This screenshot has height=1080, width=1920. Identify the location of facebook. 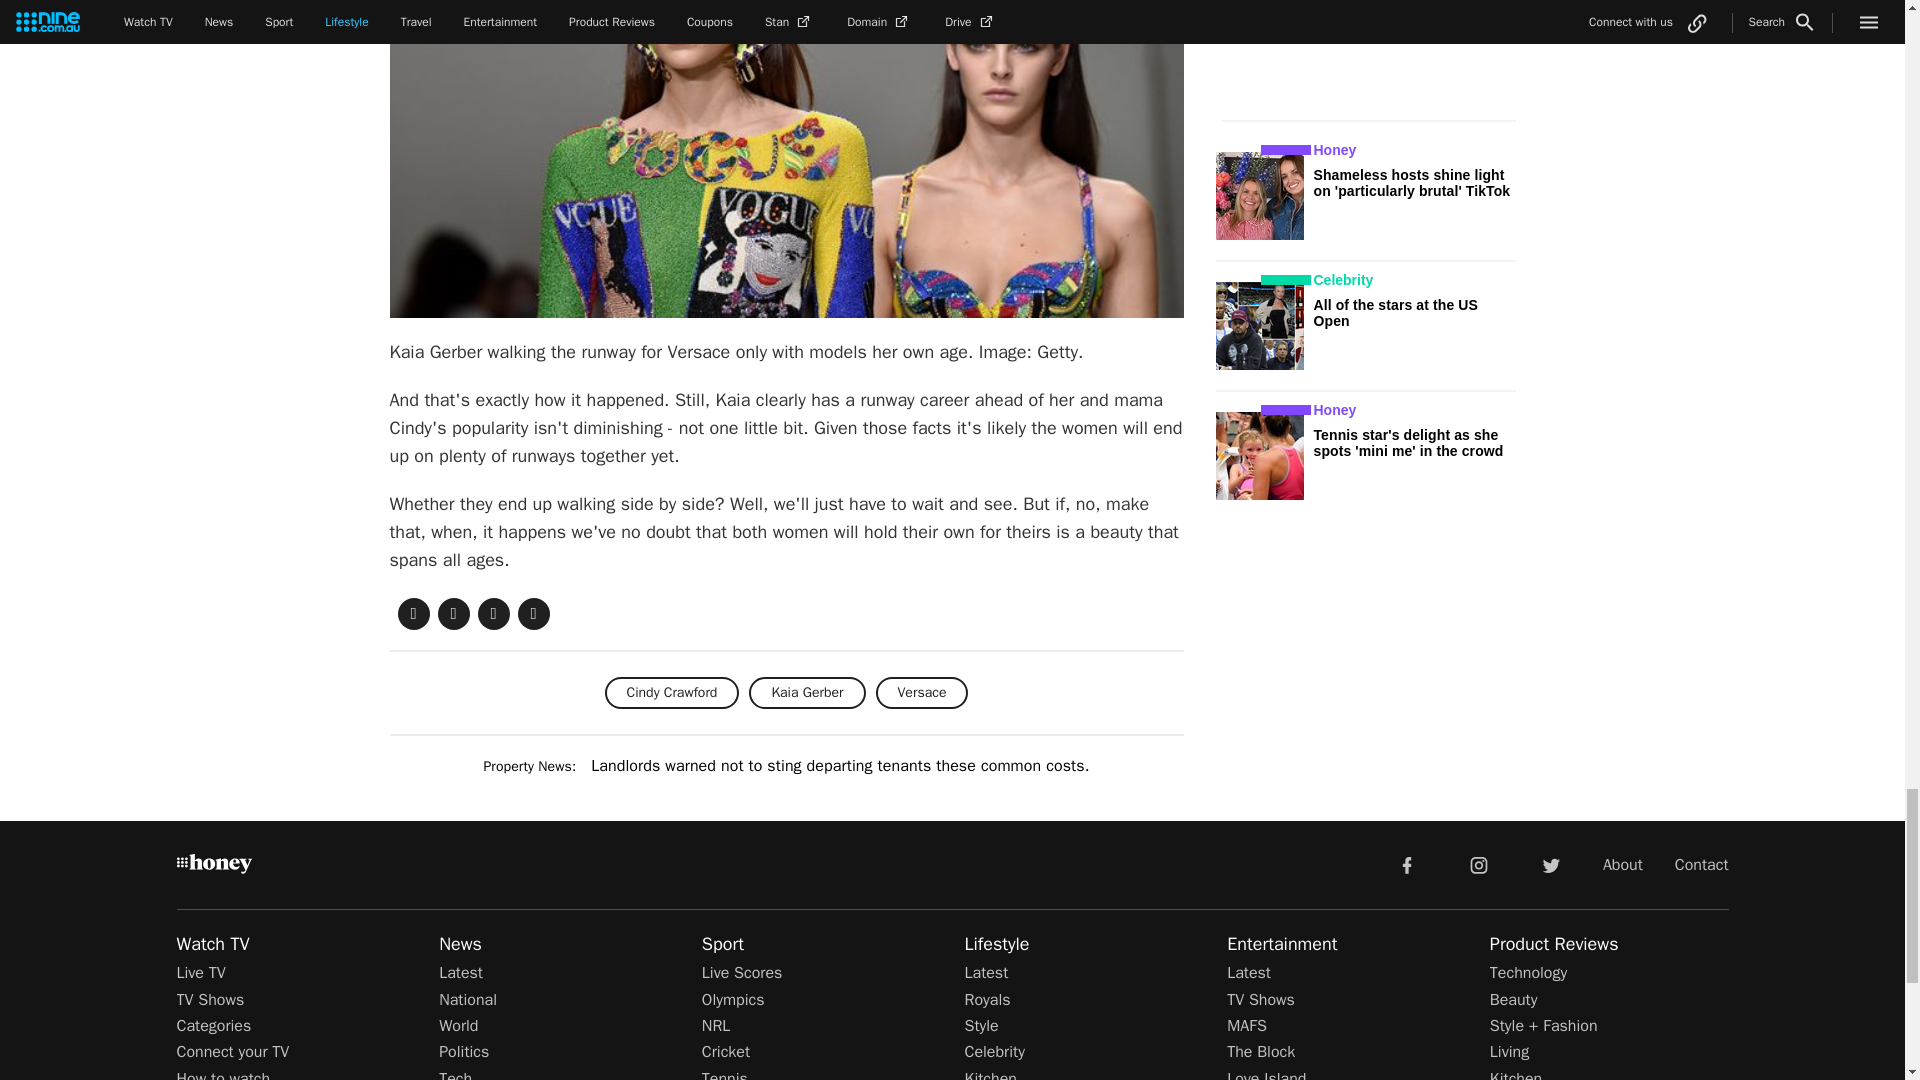
(1406, 864).